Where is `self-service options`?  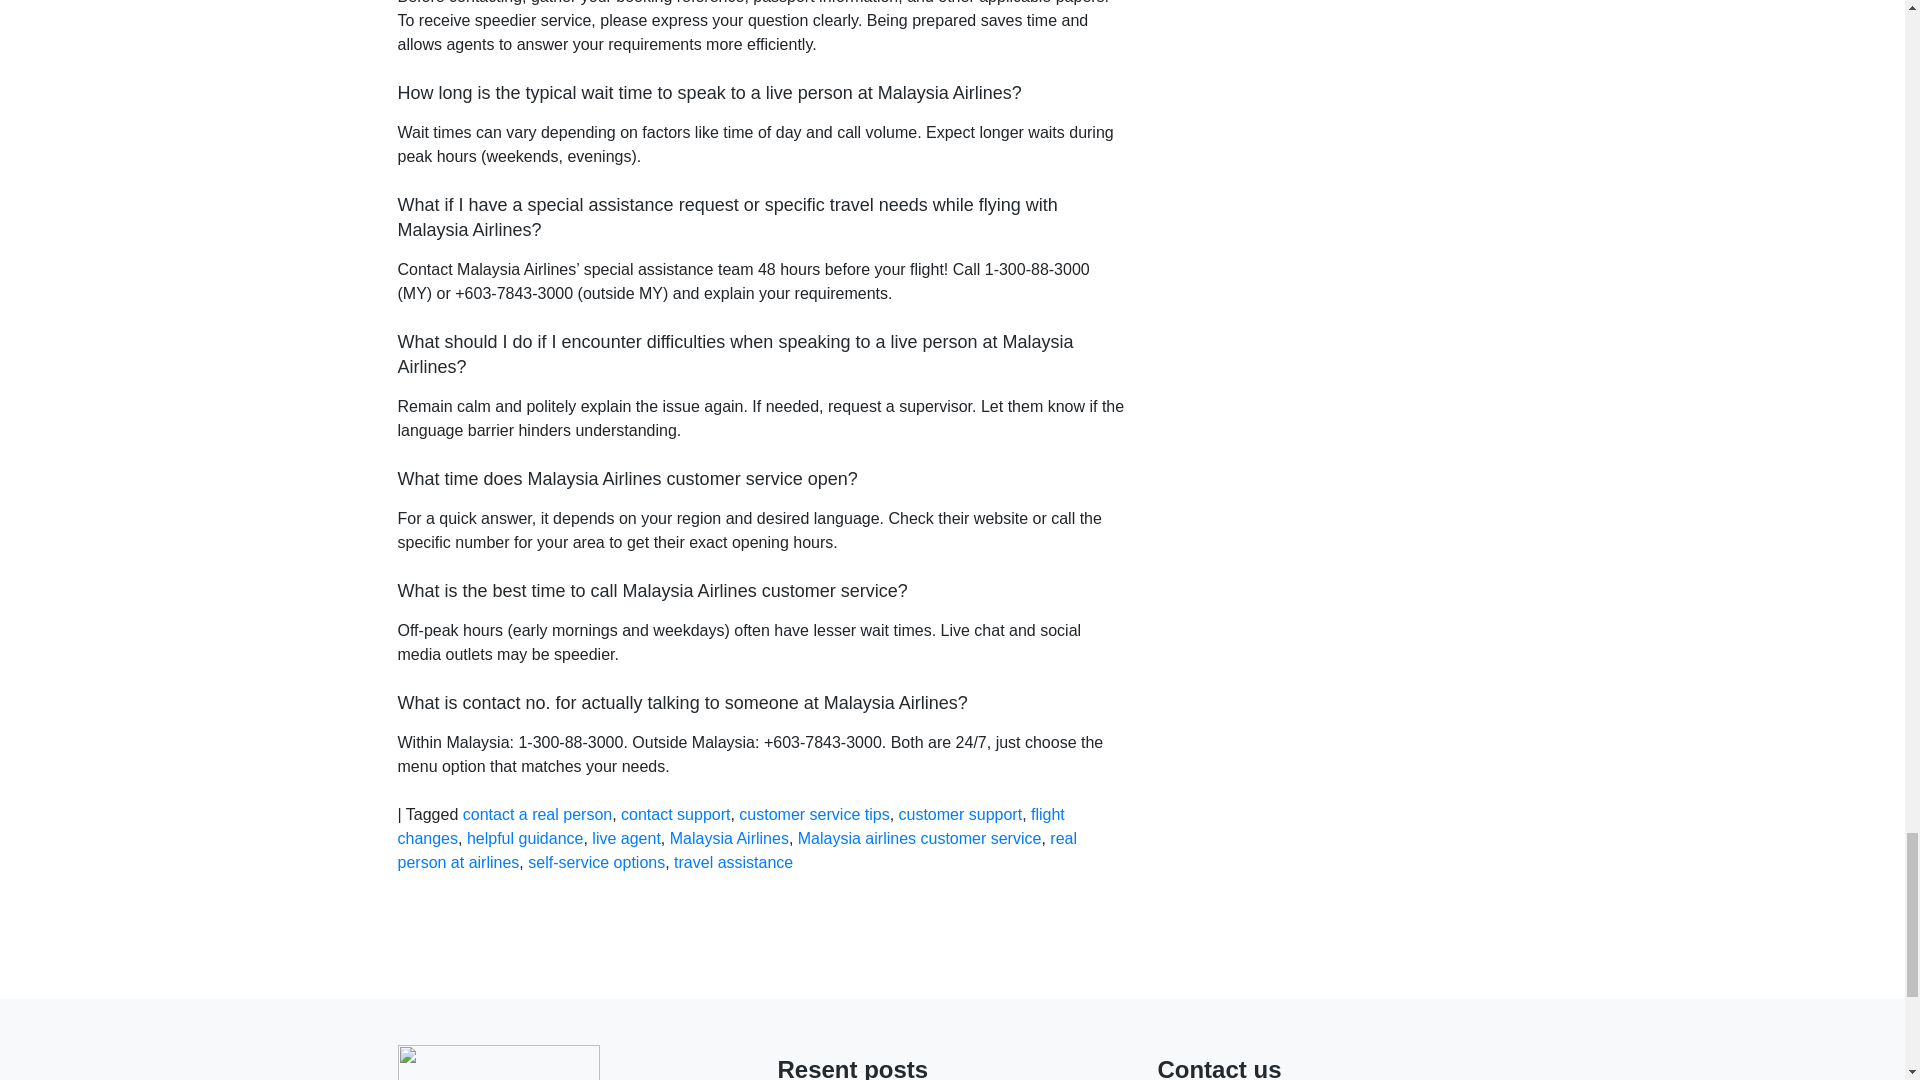 self-service options is located at coordinates (596, 862).